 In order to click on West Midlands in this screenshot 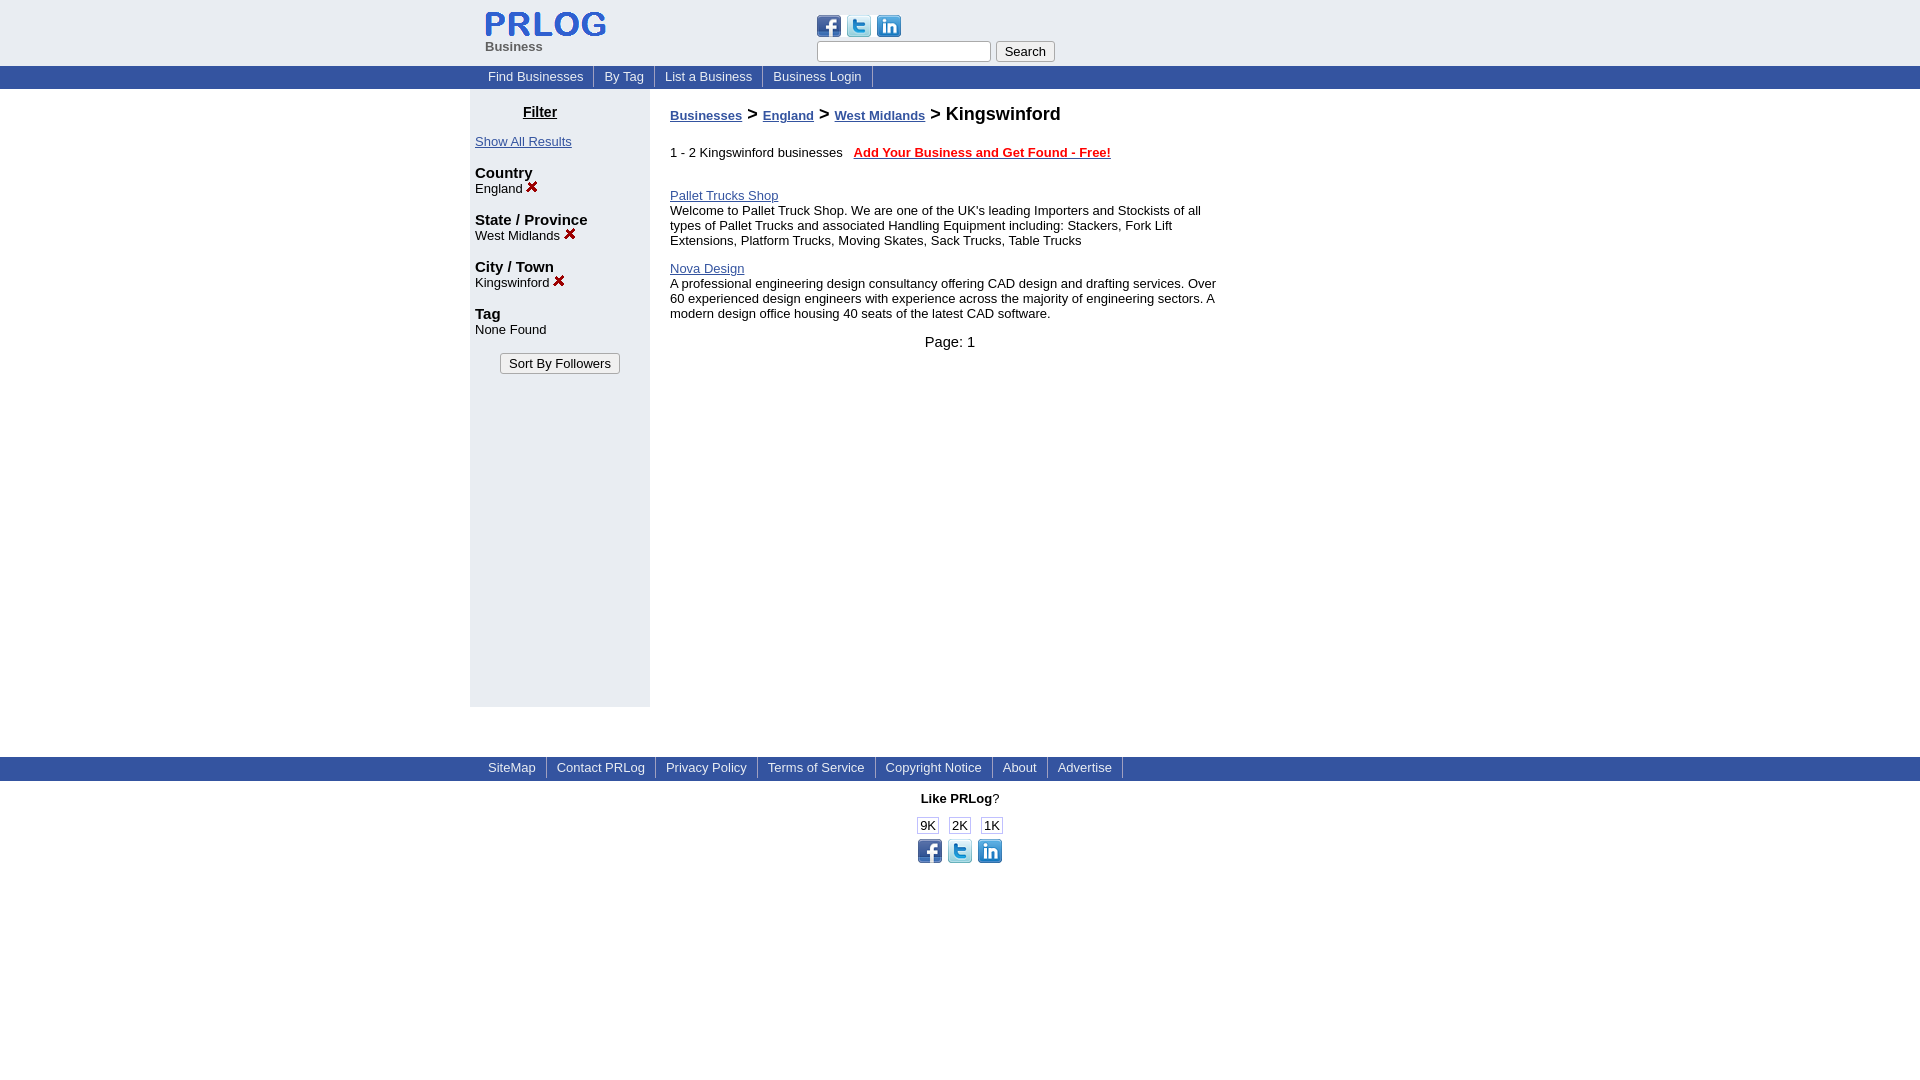, I will do `click(525, 235)`.